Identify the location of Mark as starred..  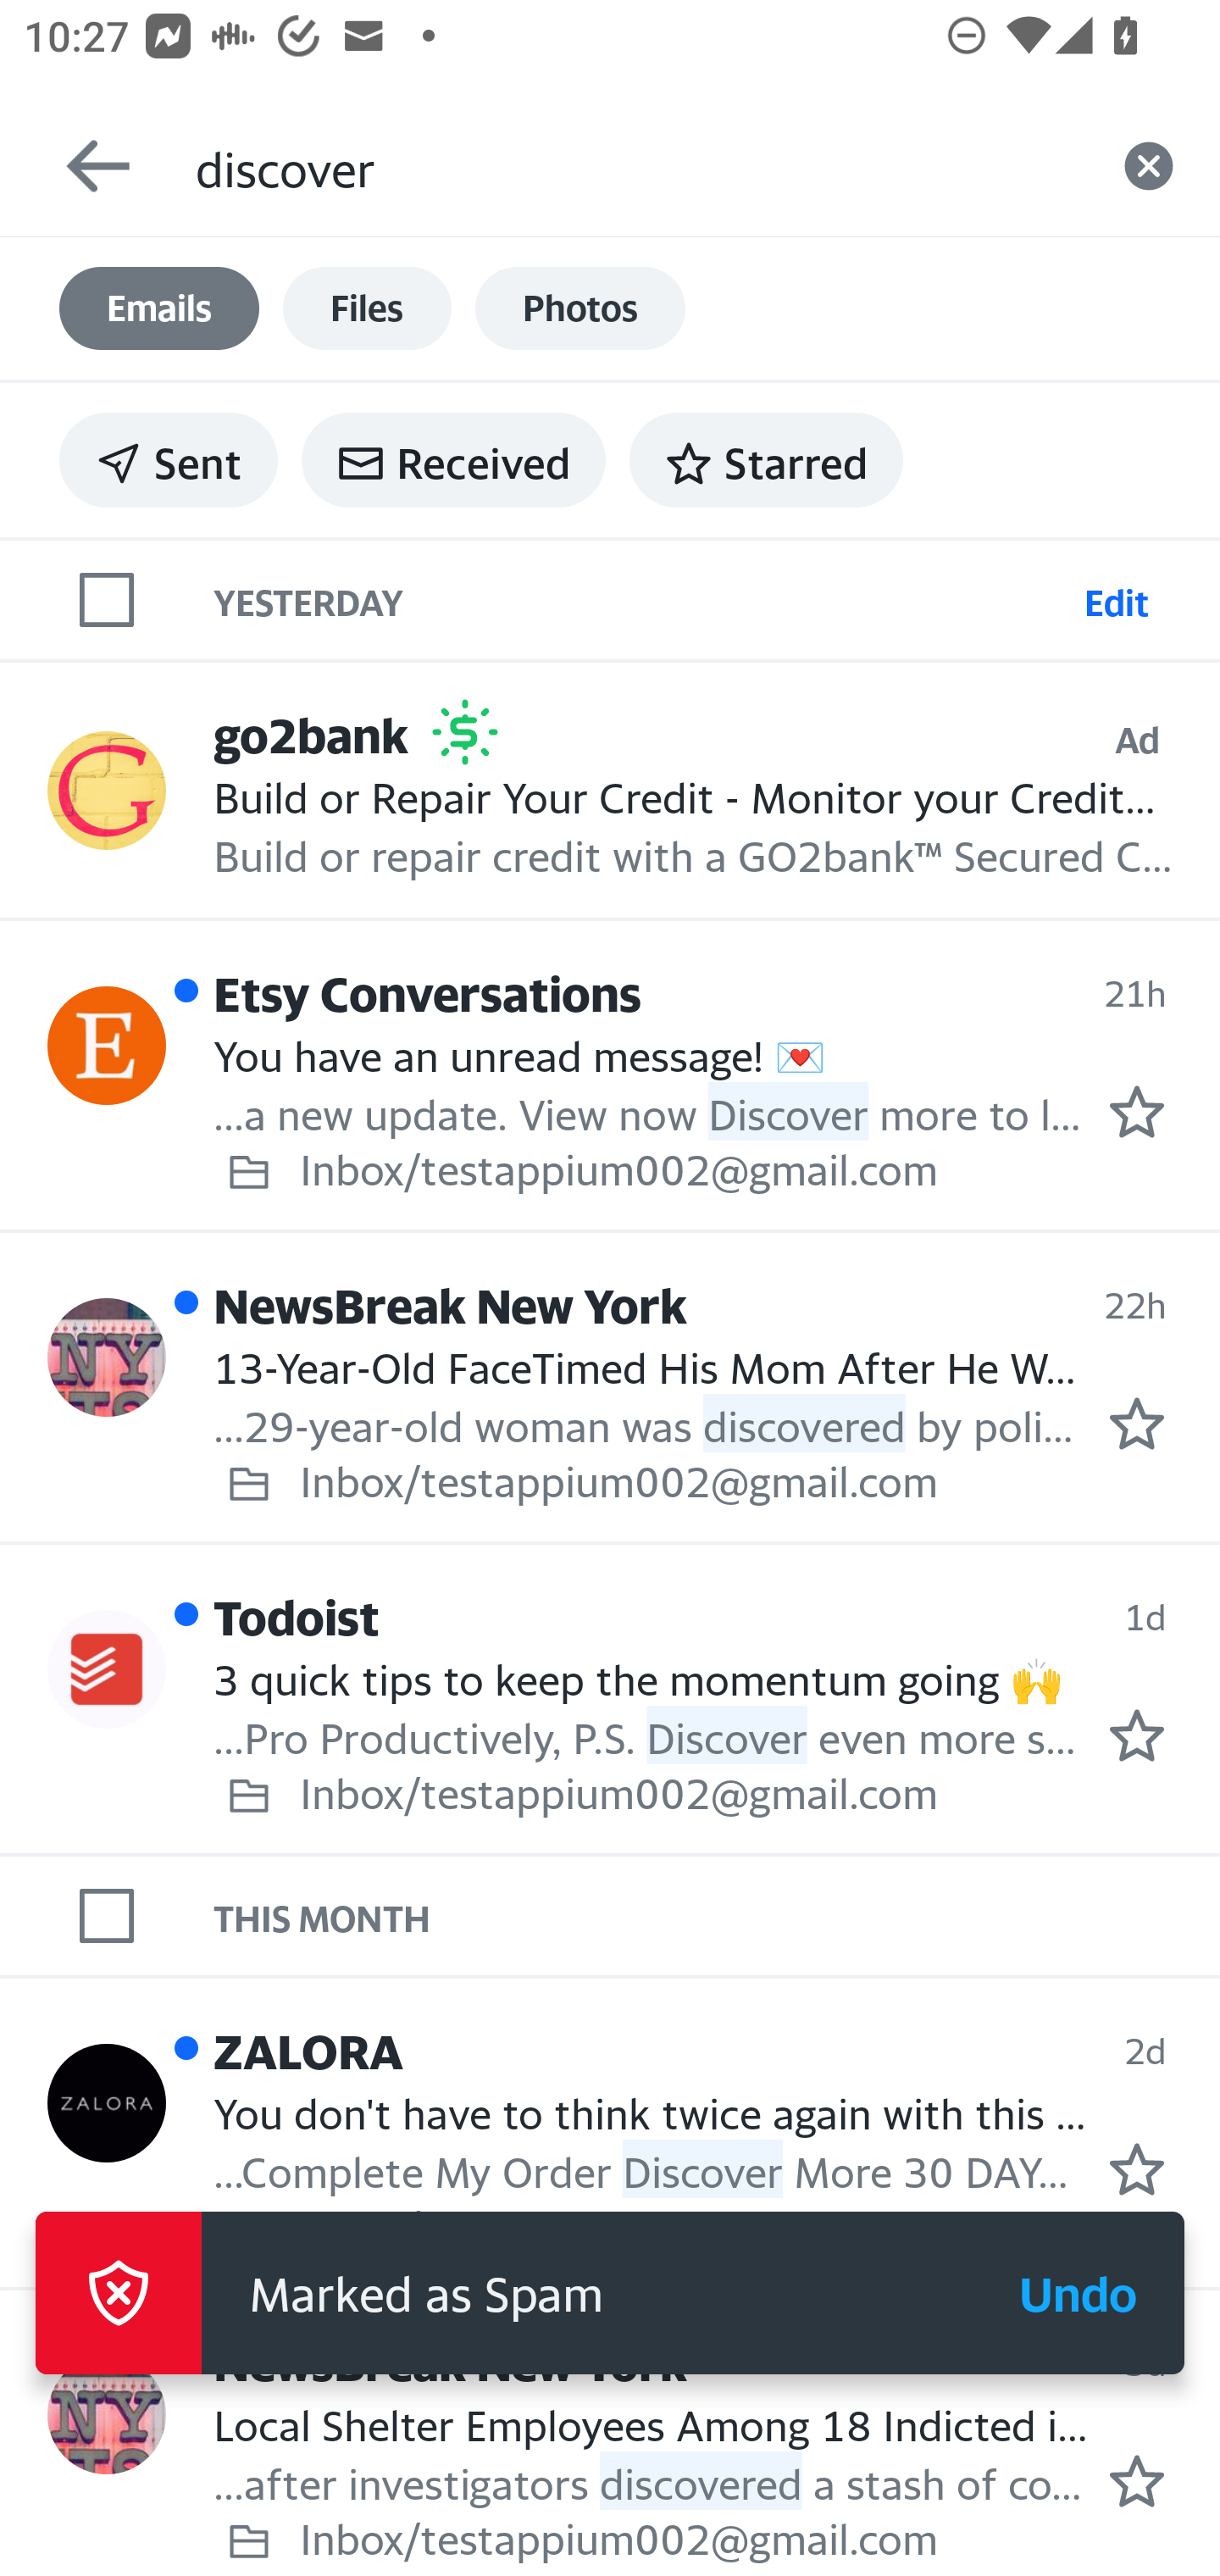
(1137, 1111).